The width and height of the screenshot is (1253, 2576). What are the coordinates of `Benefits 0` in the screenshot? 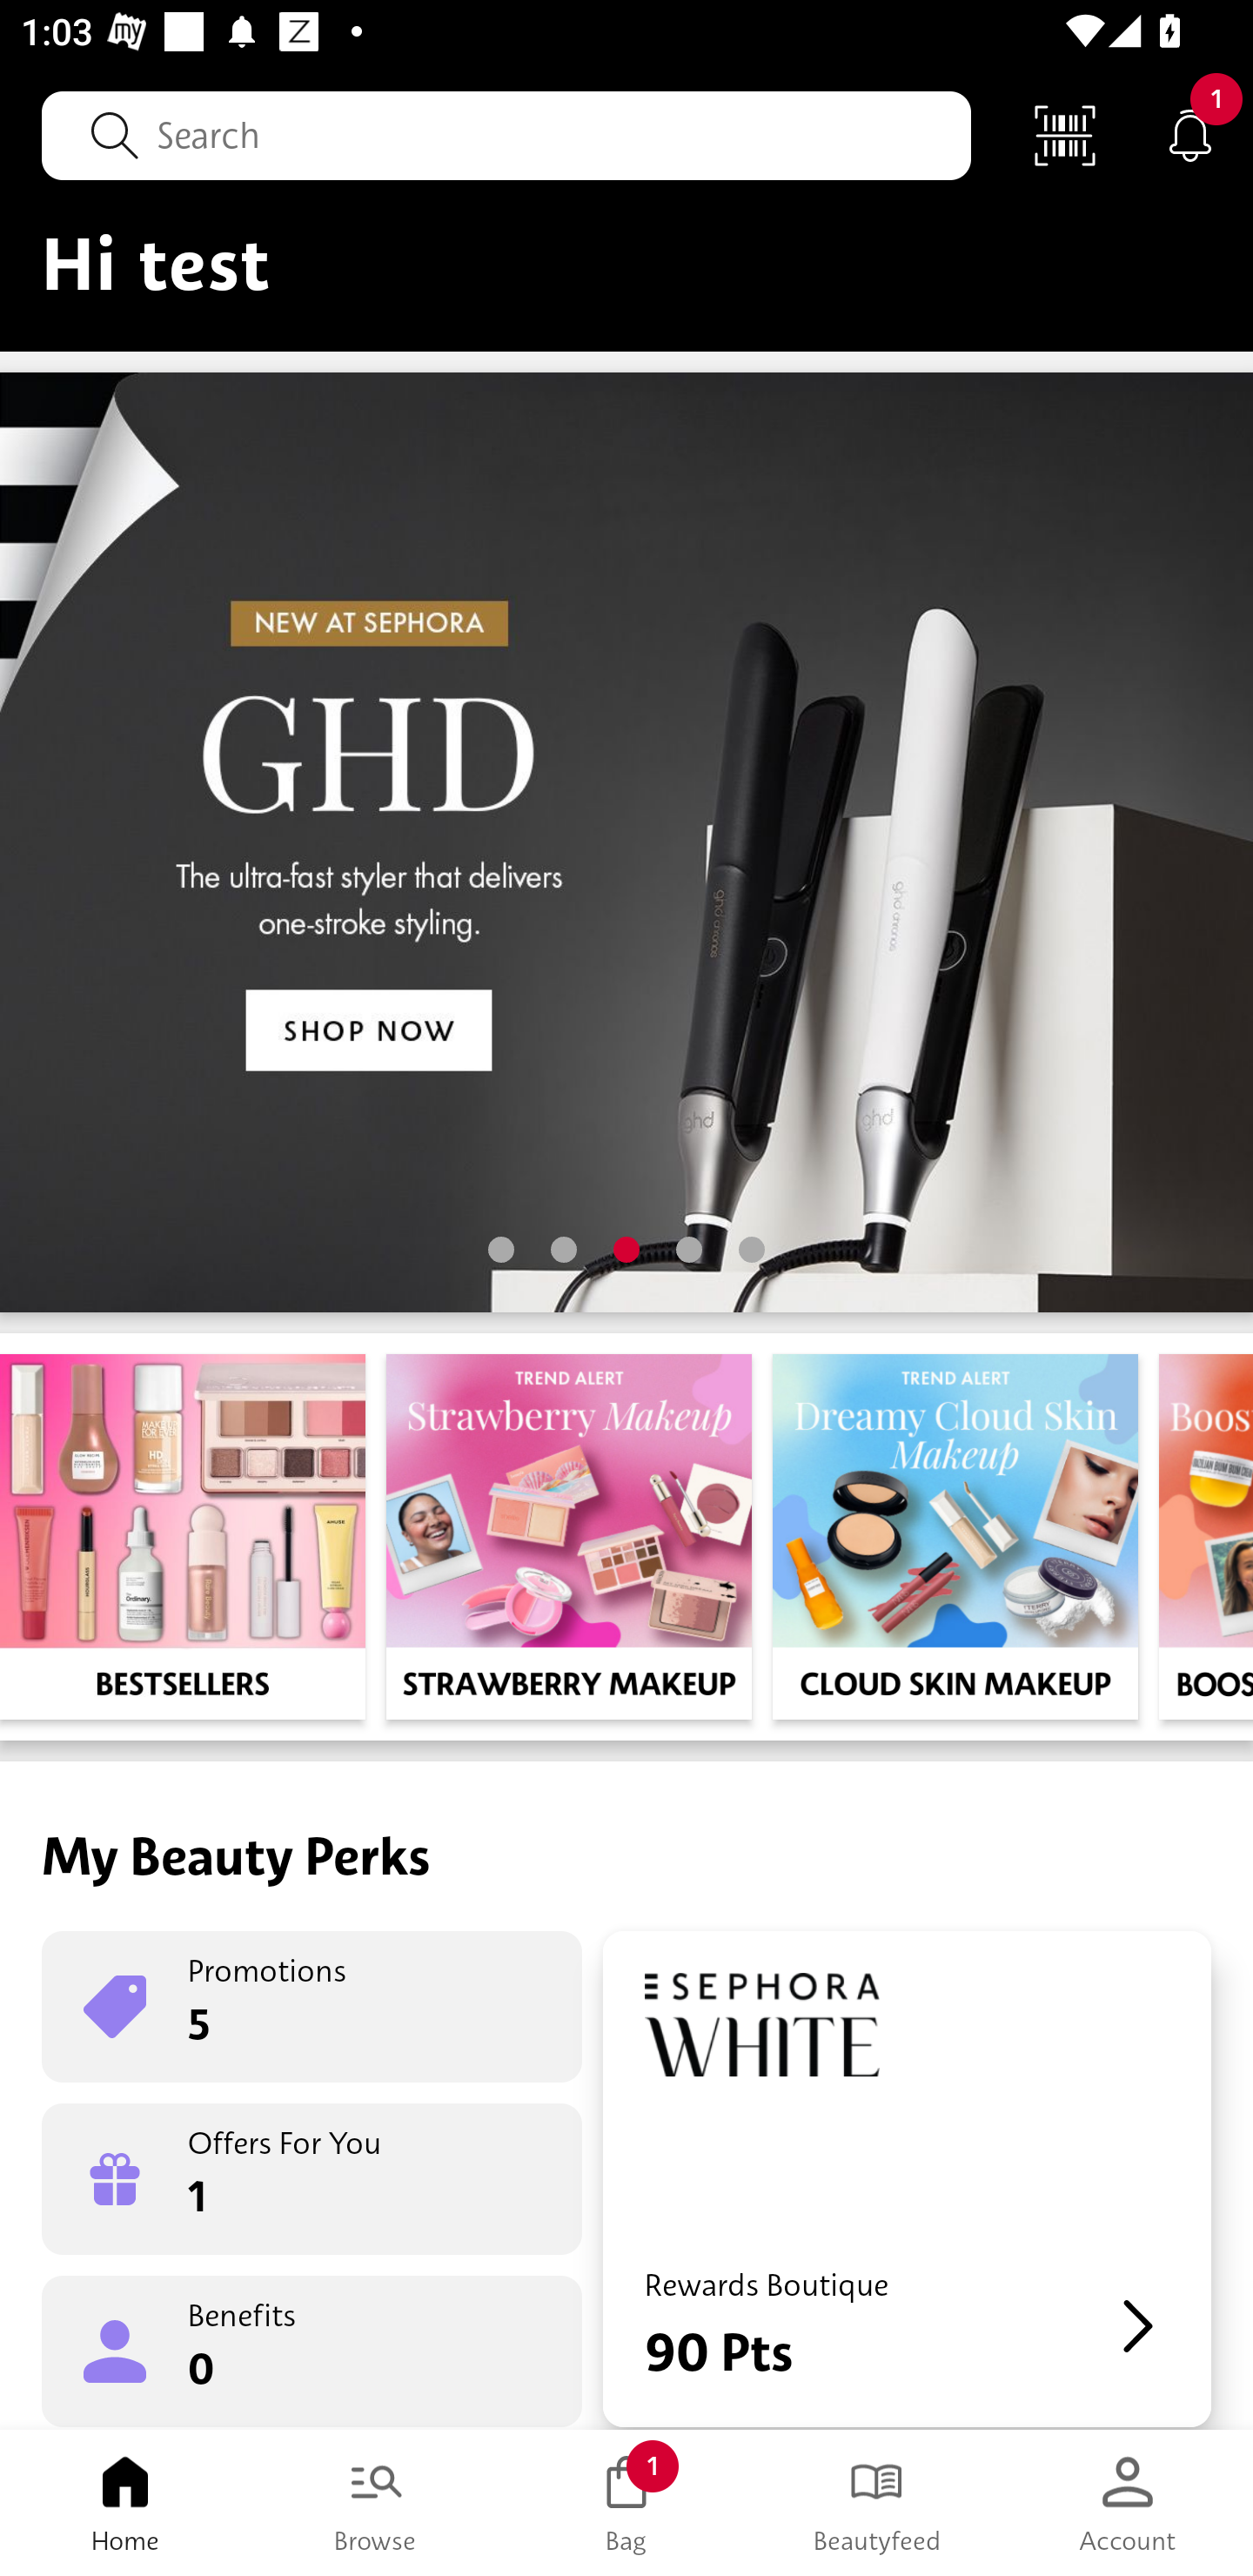 It's located at (312, 2350).